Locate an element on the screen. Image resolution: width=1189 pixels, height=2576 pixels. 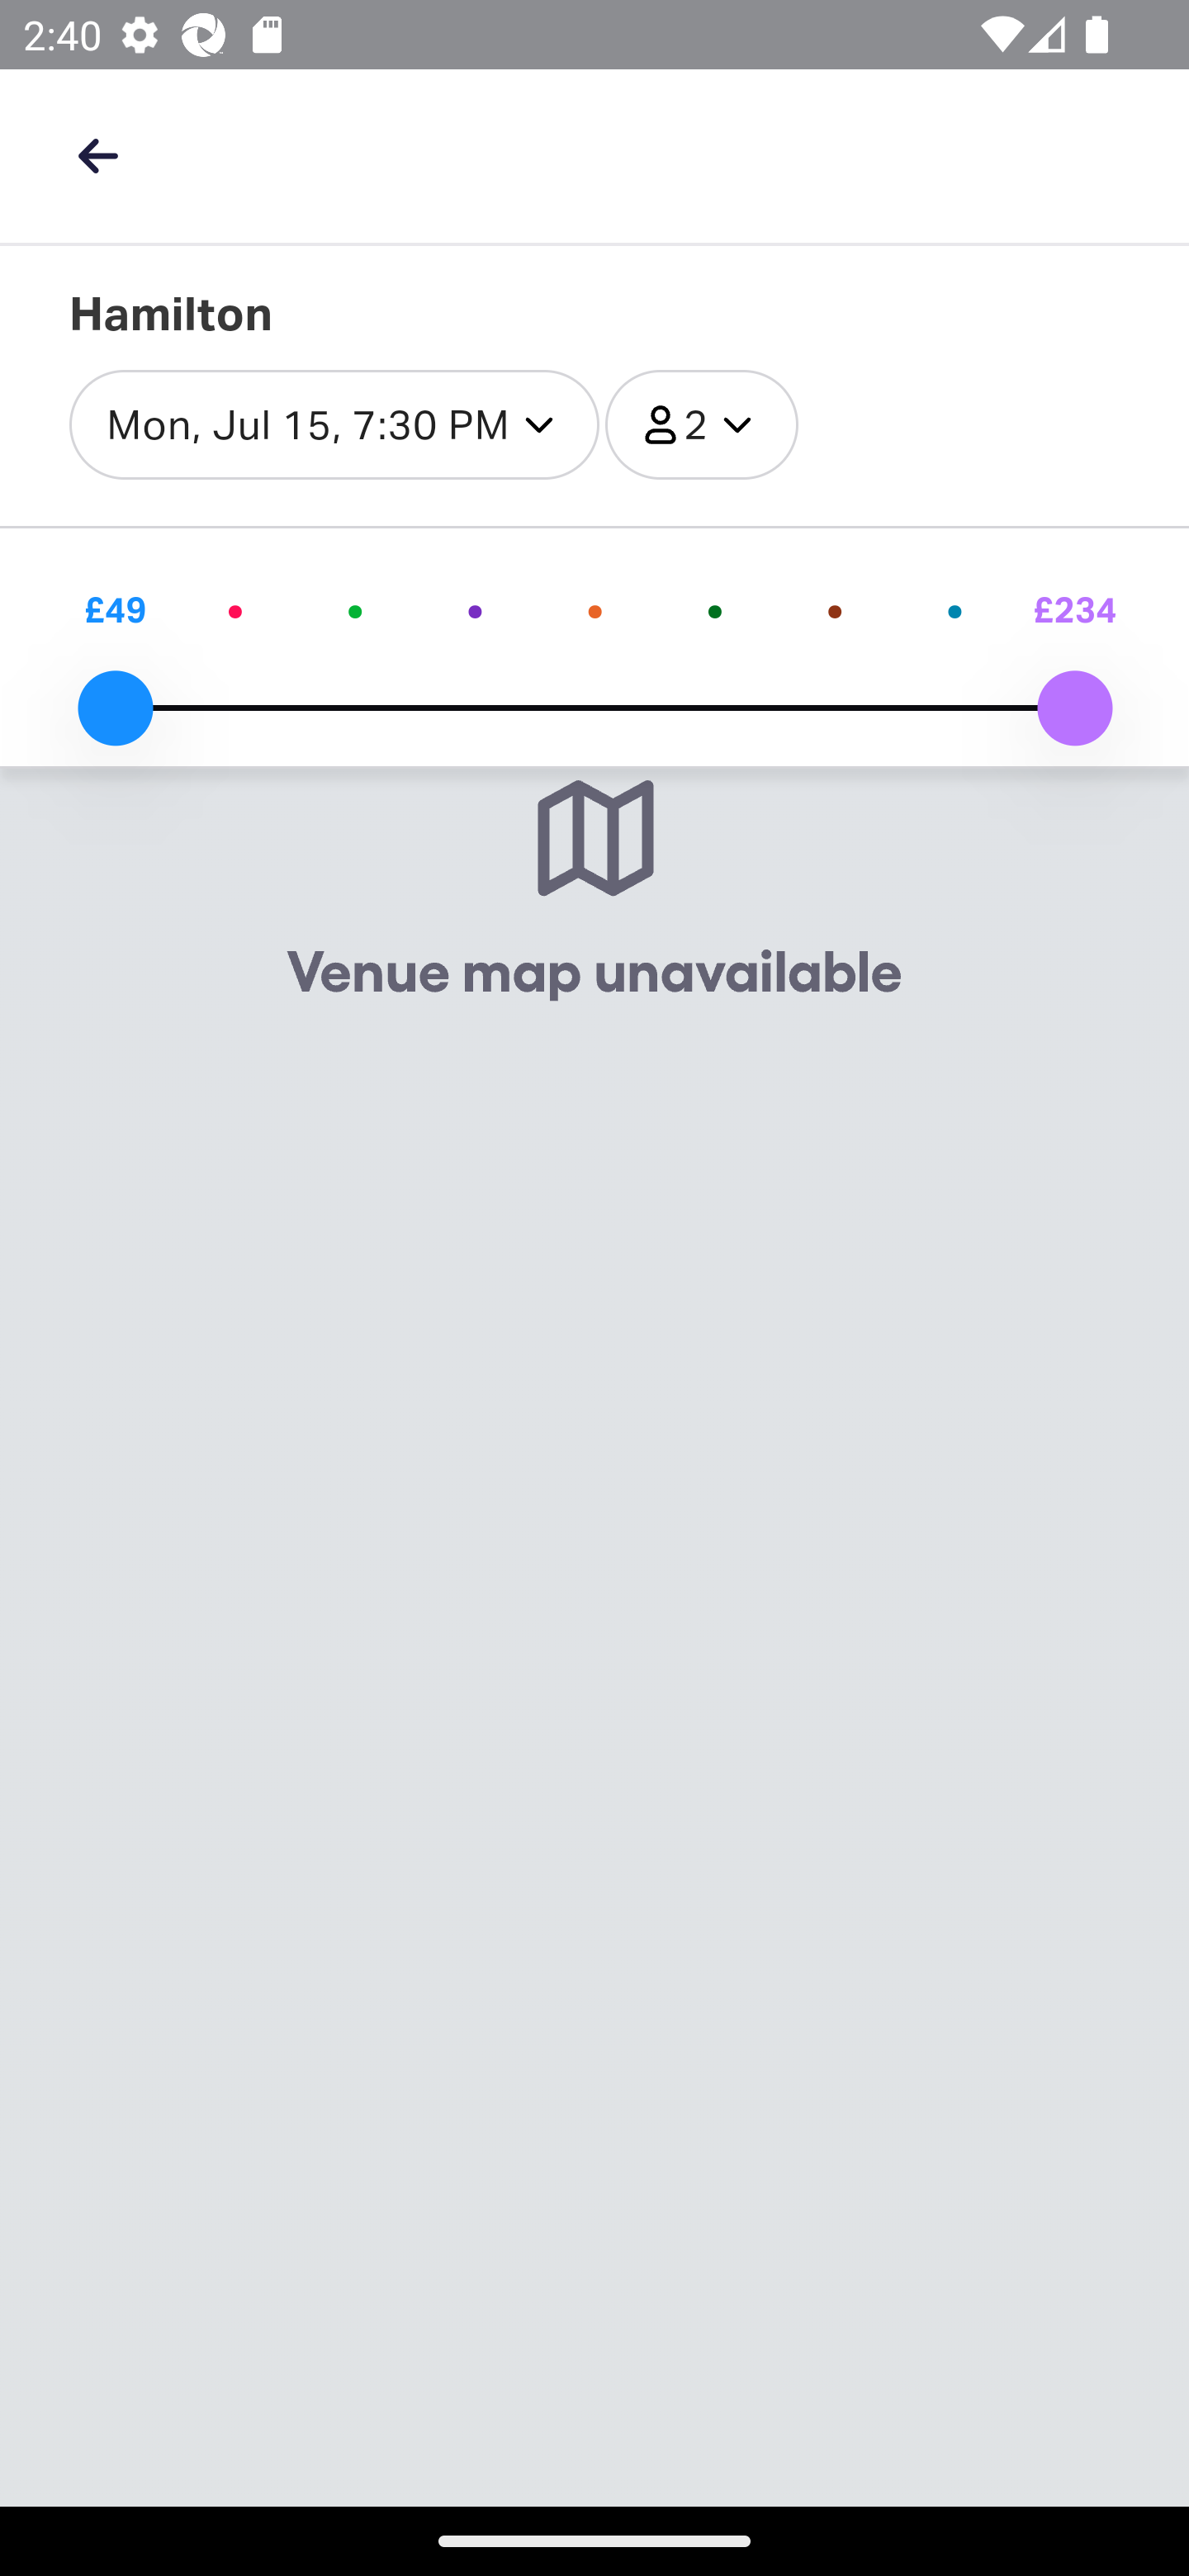
back button is located at coordinates (97, 155).